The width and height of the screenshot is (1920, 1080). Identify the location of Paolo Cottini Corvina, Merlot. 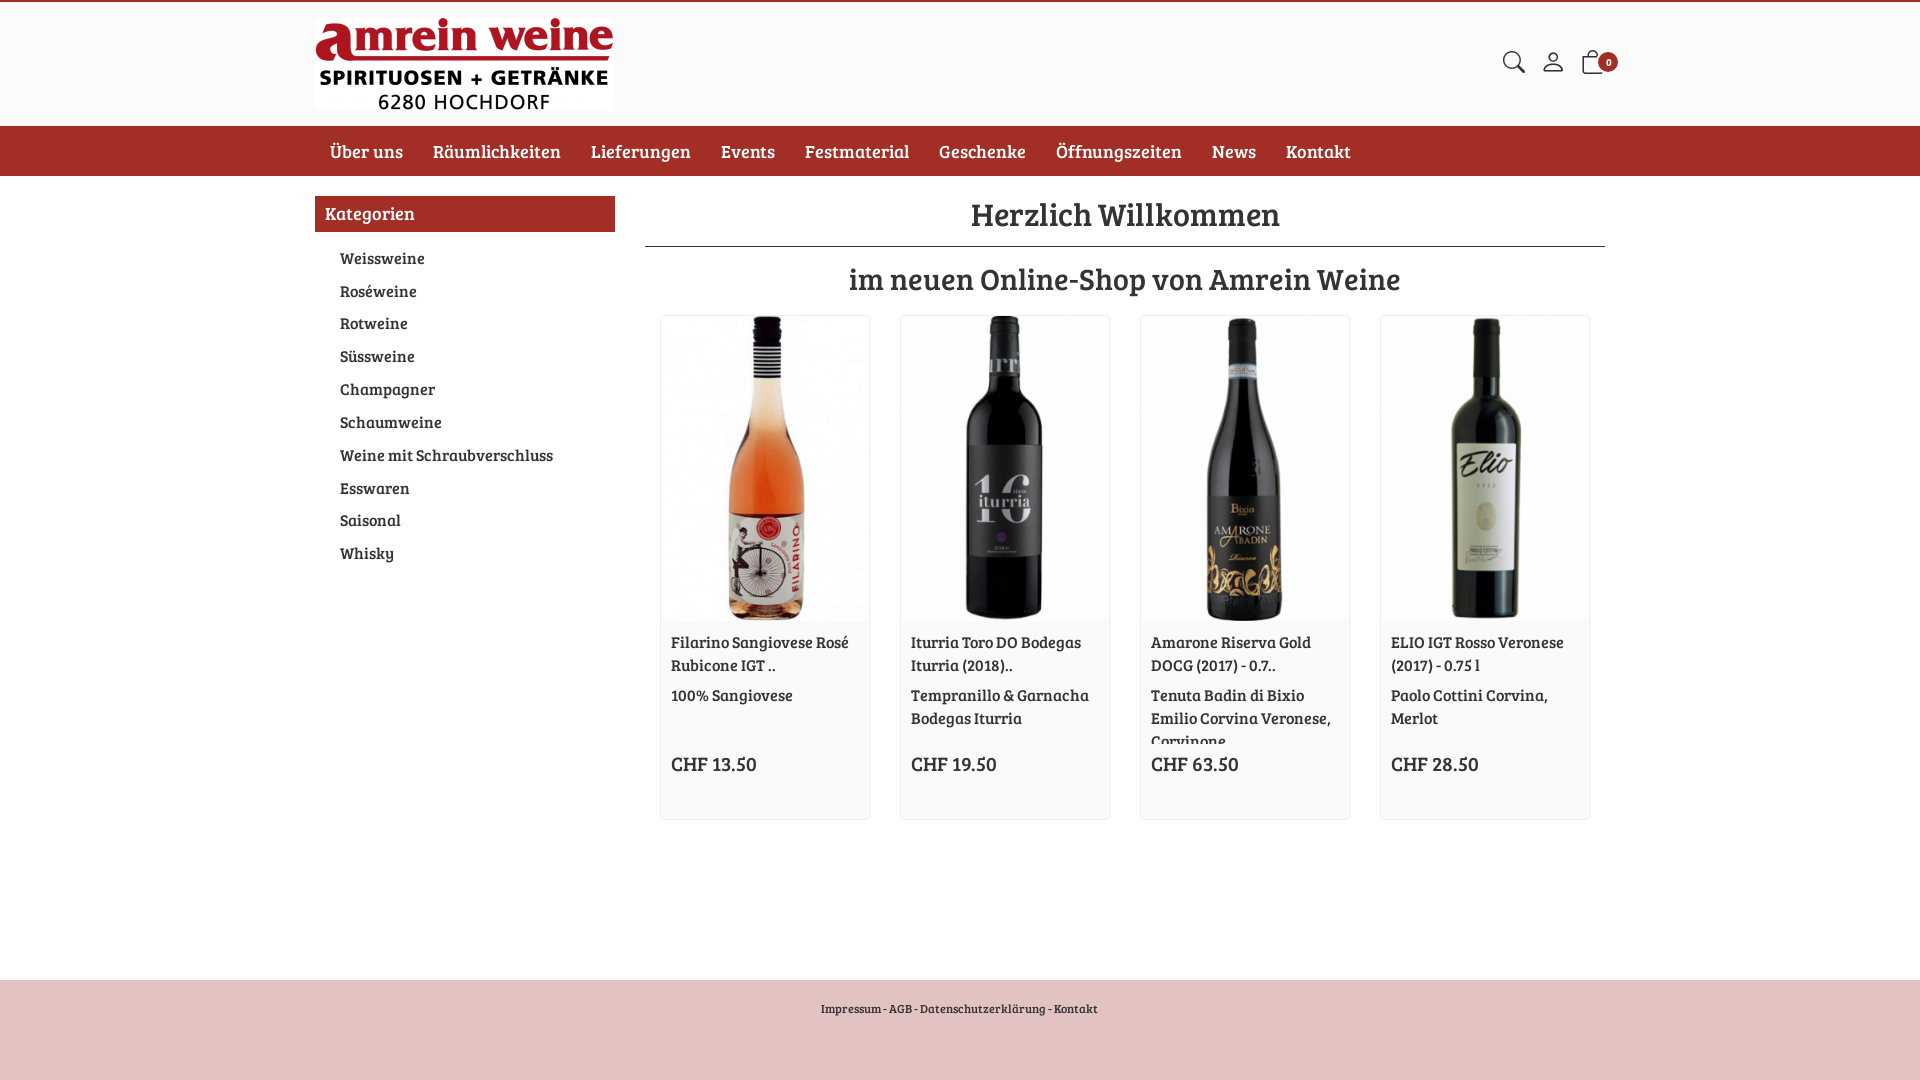
(1470, 706).